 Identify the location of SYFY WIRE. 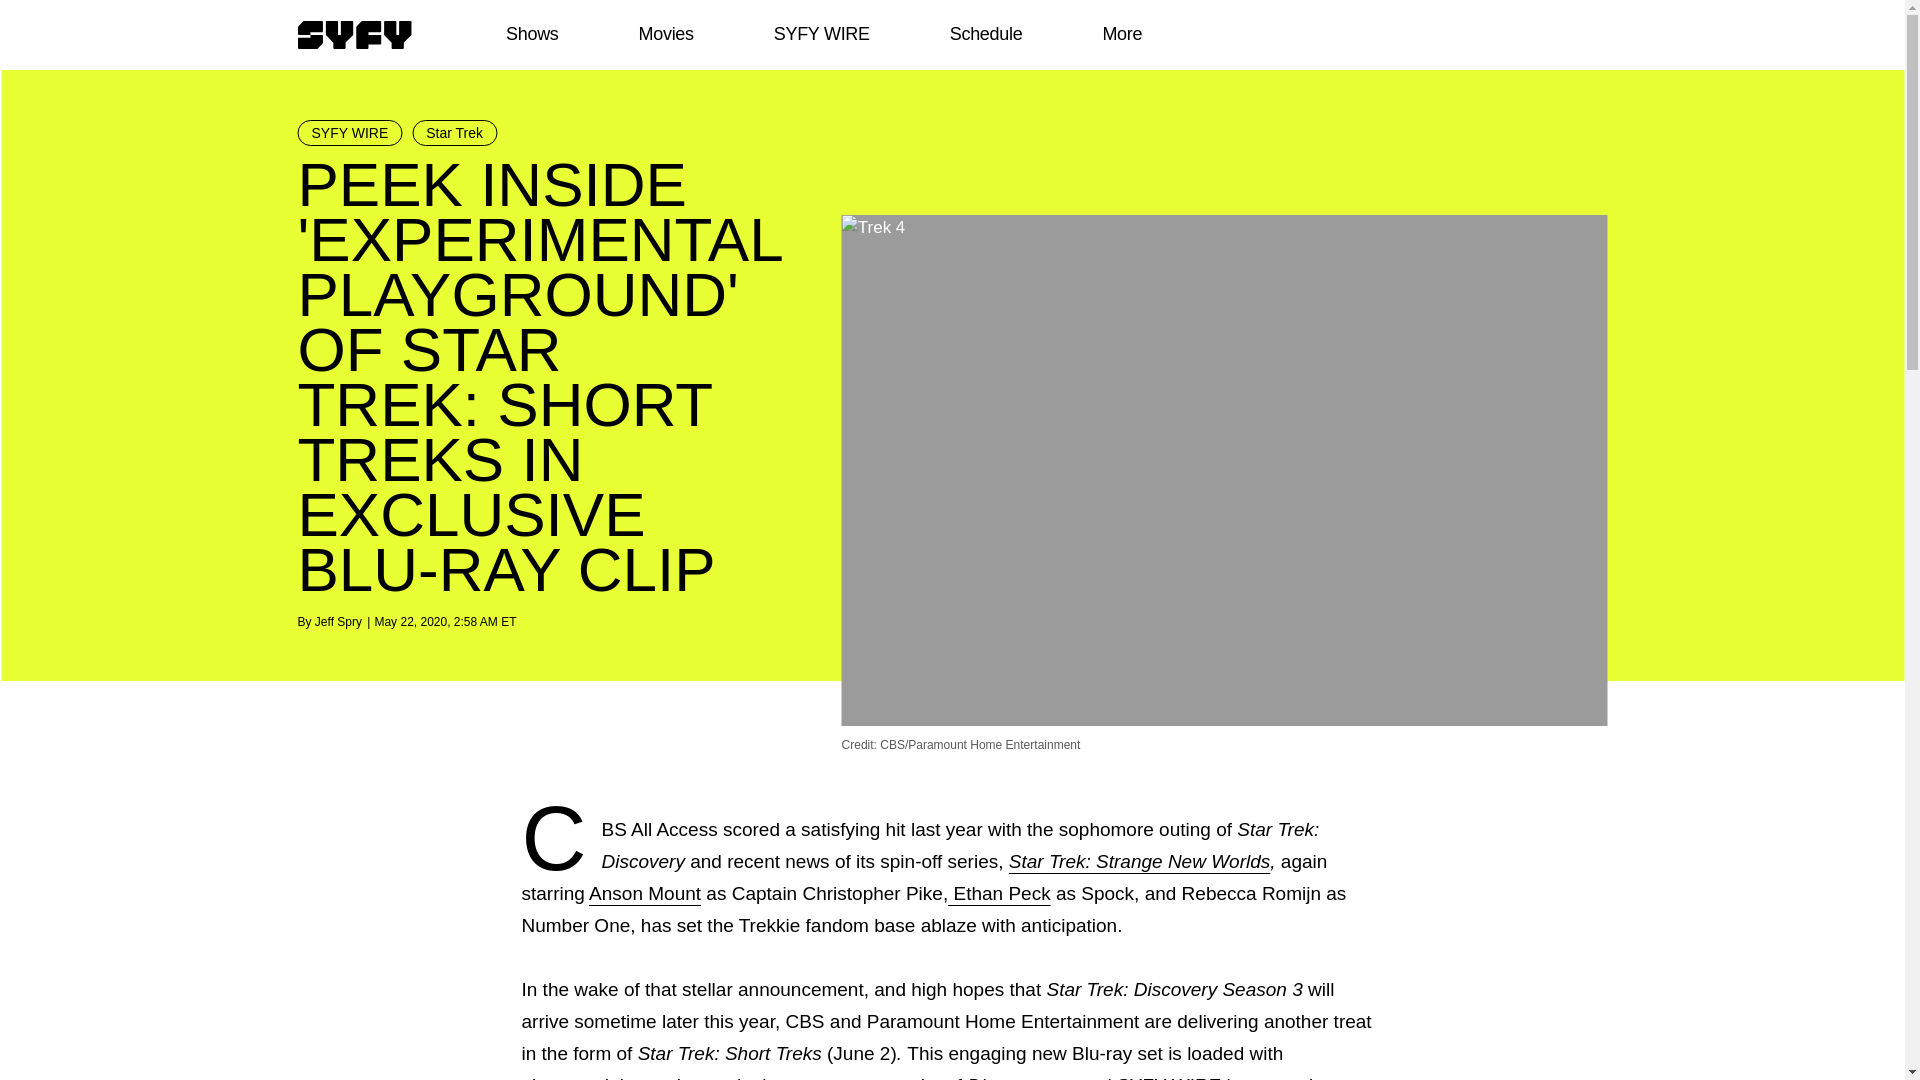
(350, 132).